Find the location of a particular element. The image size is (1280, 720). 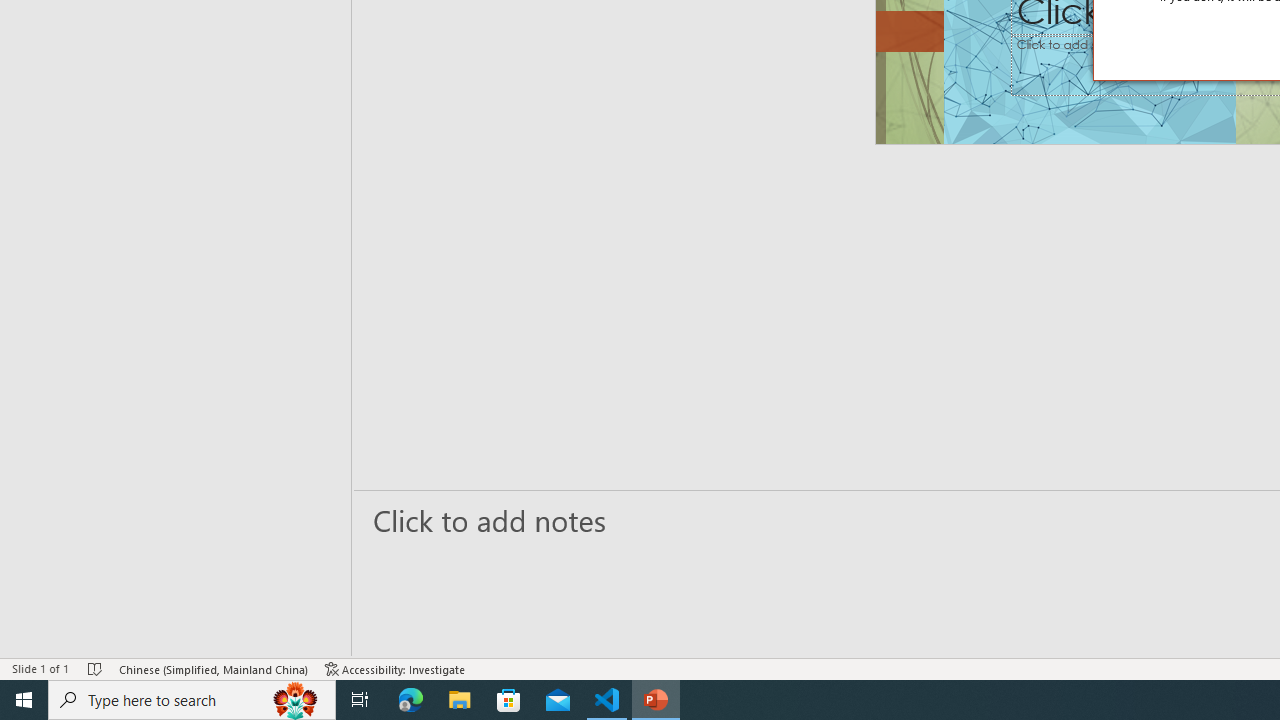

Start is located at coordinates (24, 700).